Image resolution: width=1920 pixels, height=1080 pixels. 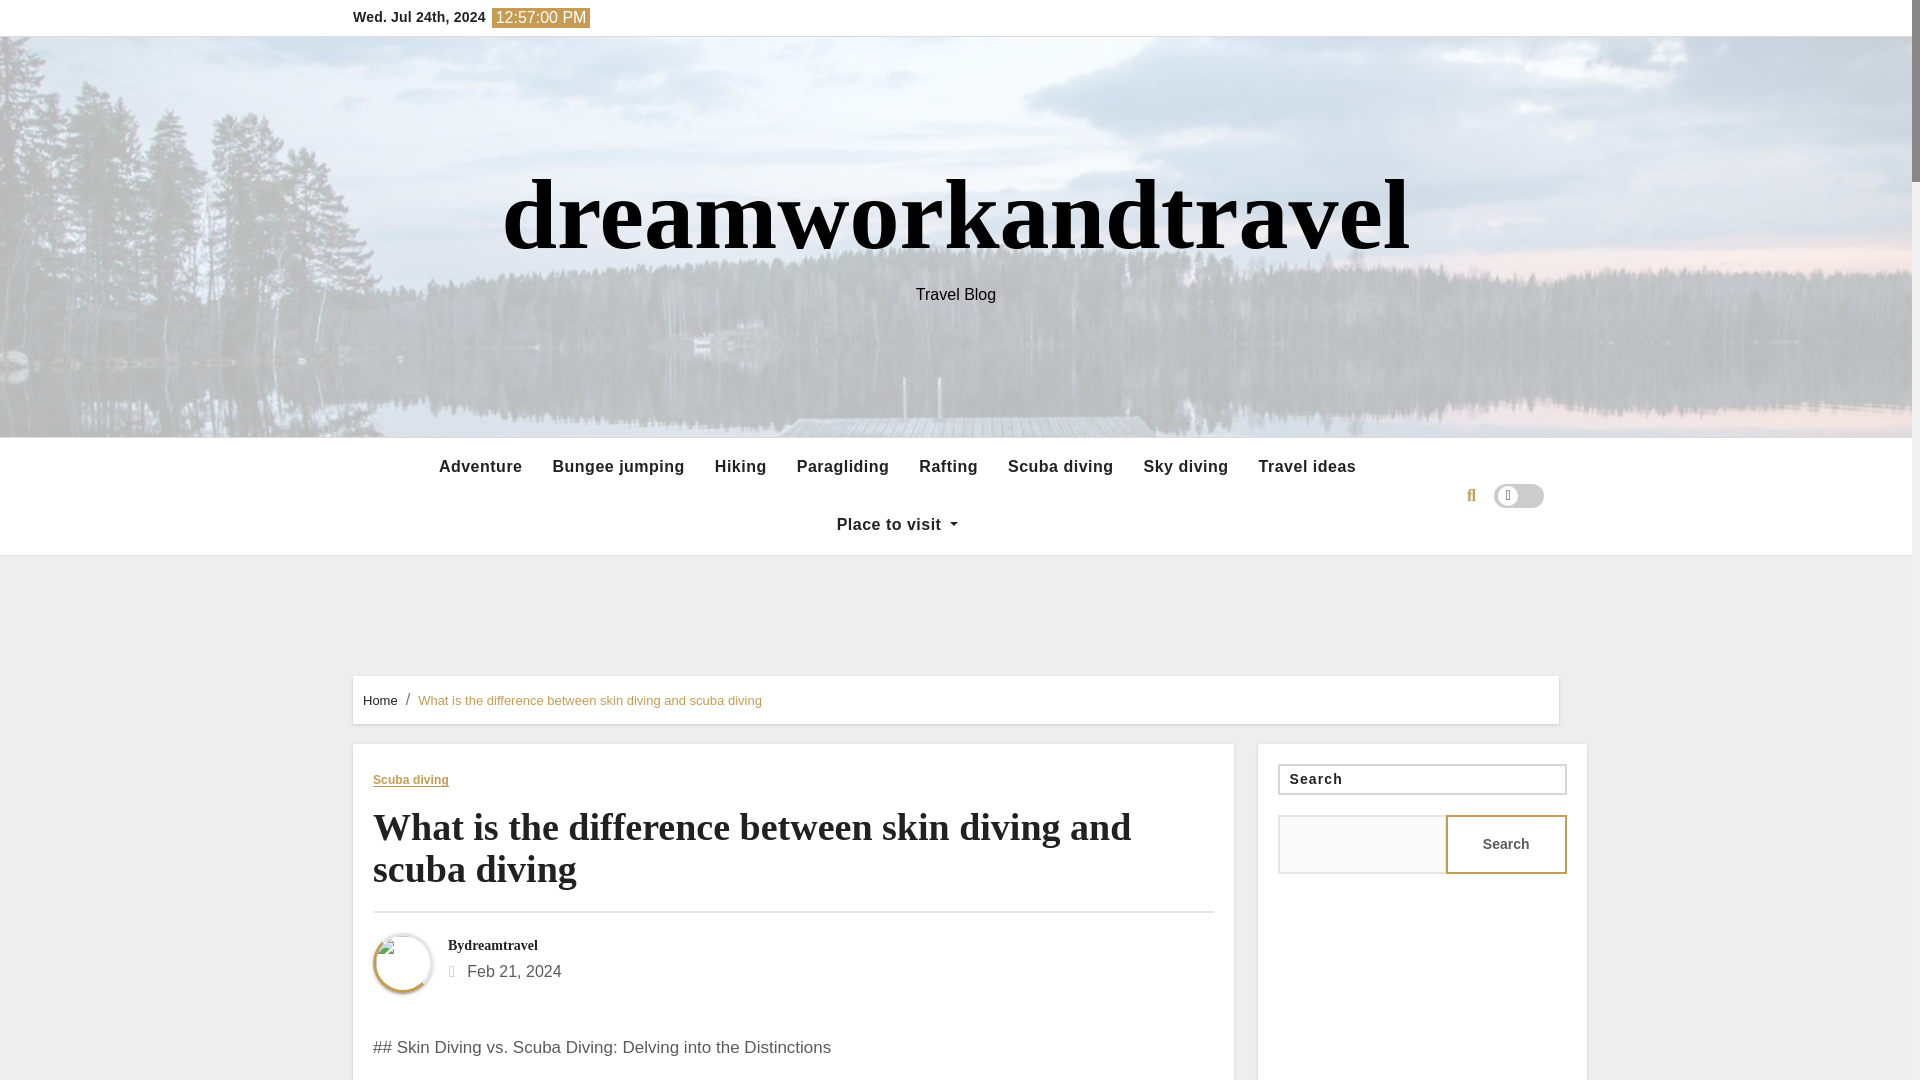 I want to click on Scuba diving, so click(x=410, y=780).